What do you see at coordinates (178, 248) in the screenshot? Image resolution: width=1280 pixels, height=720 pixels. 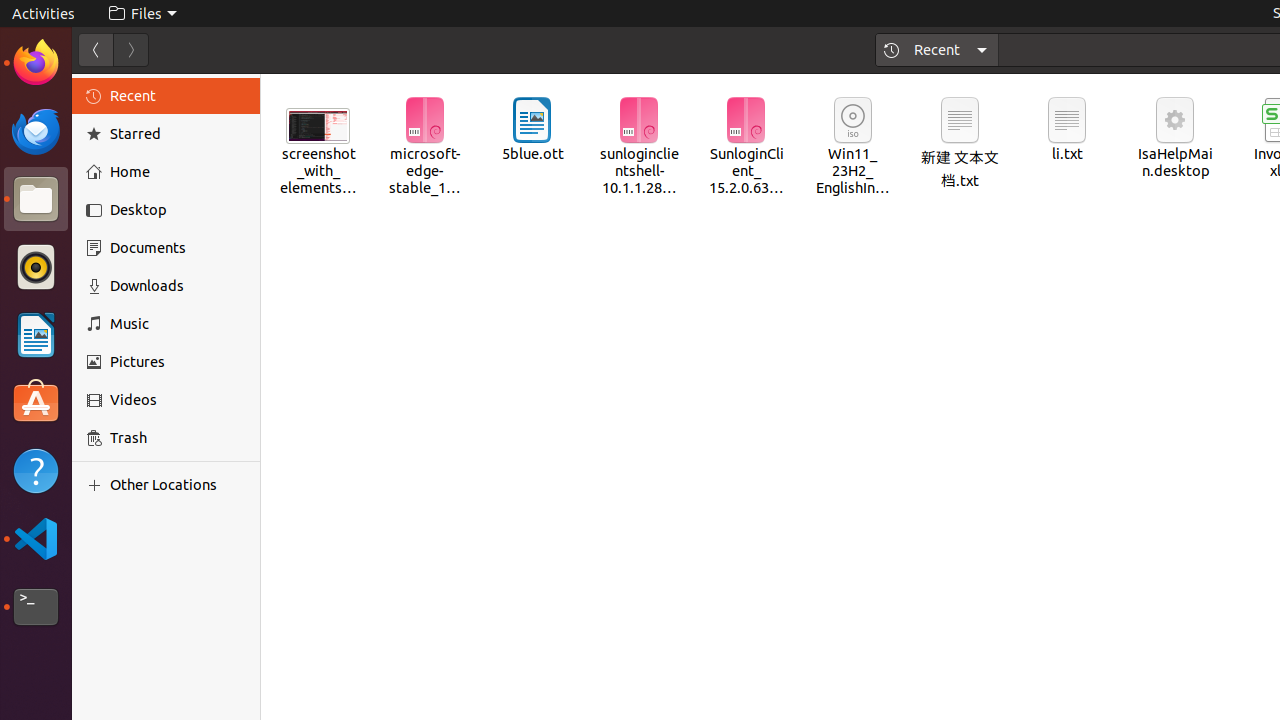 I see `Documents` at bounding box center [178, 248].